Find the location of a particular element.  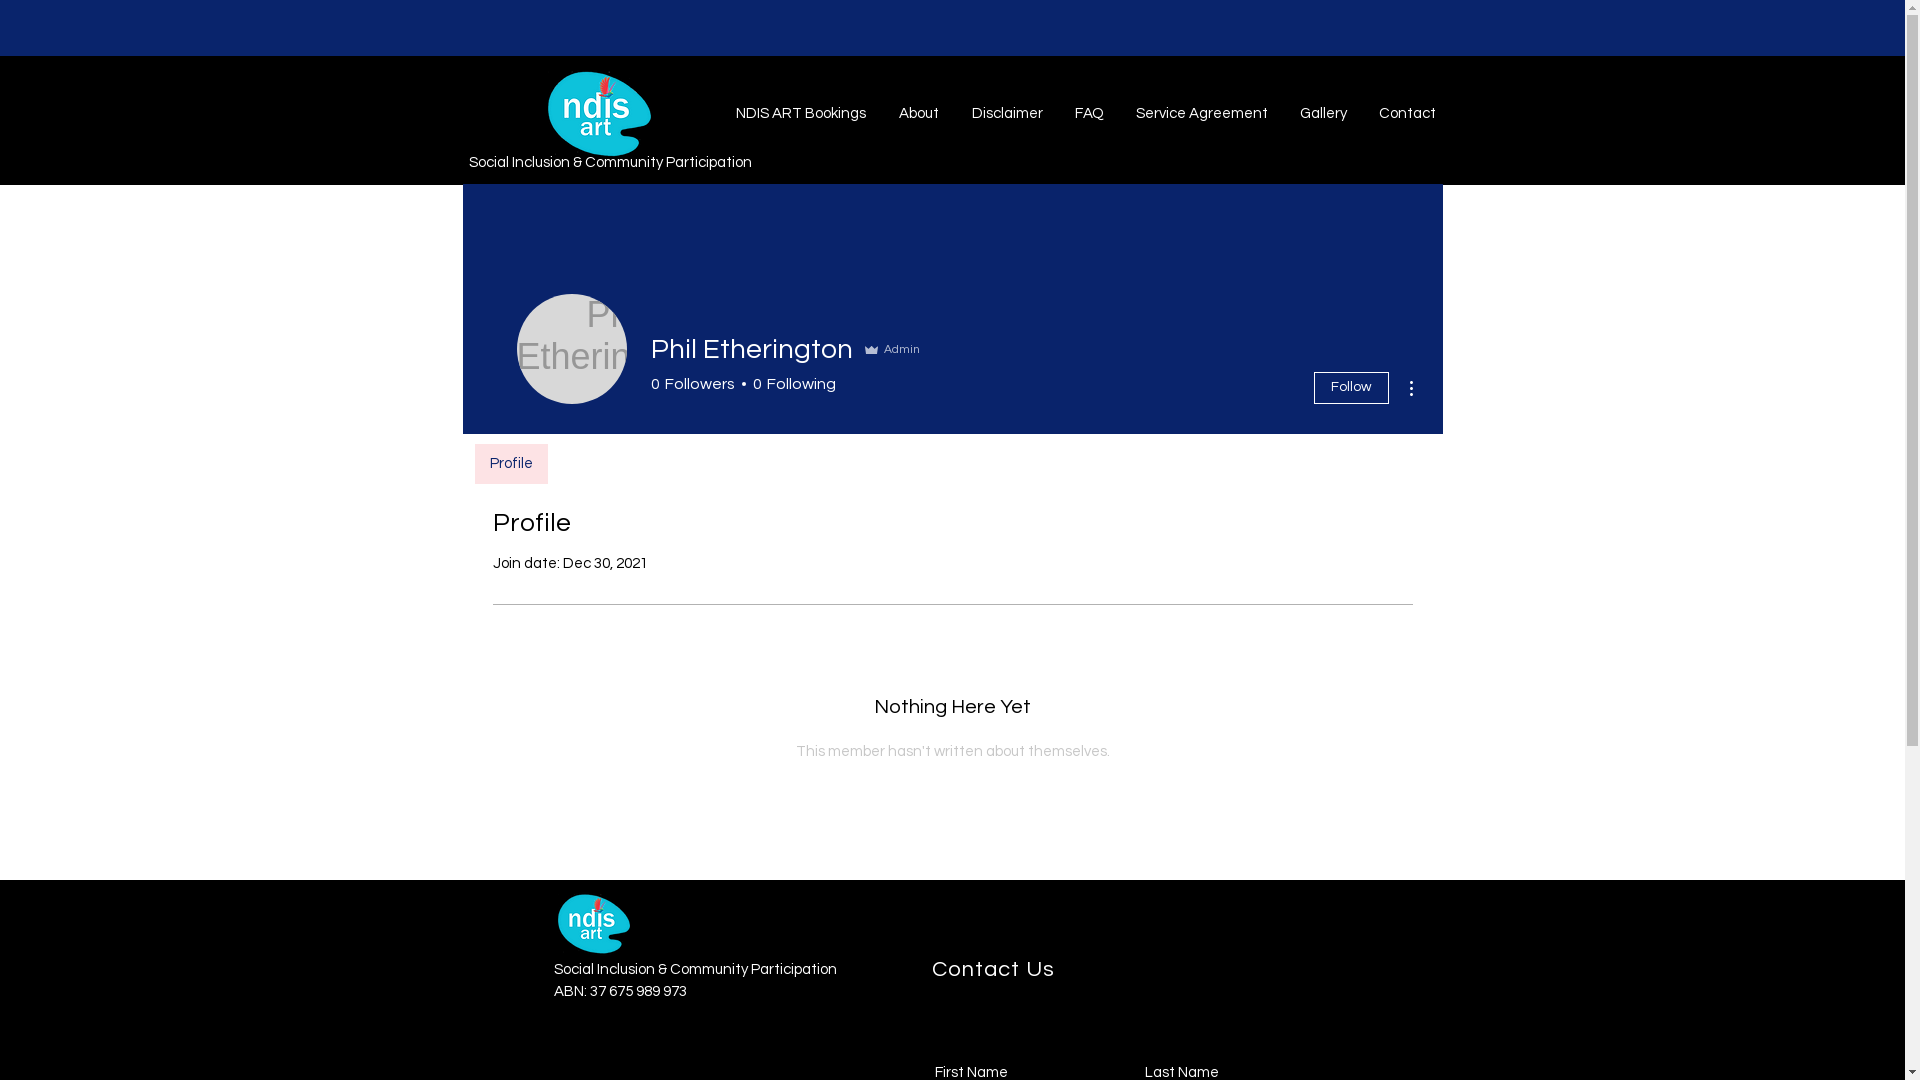

FAQ is located at coordinates (1078, 114).